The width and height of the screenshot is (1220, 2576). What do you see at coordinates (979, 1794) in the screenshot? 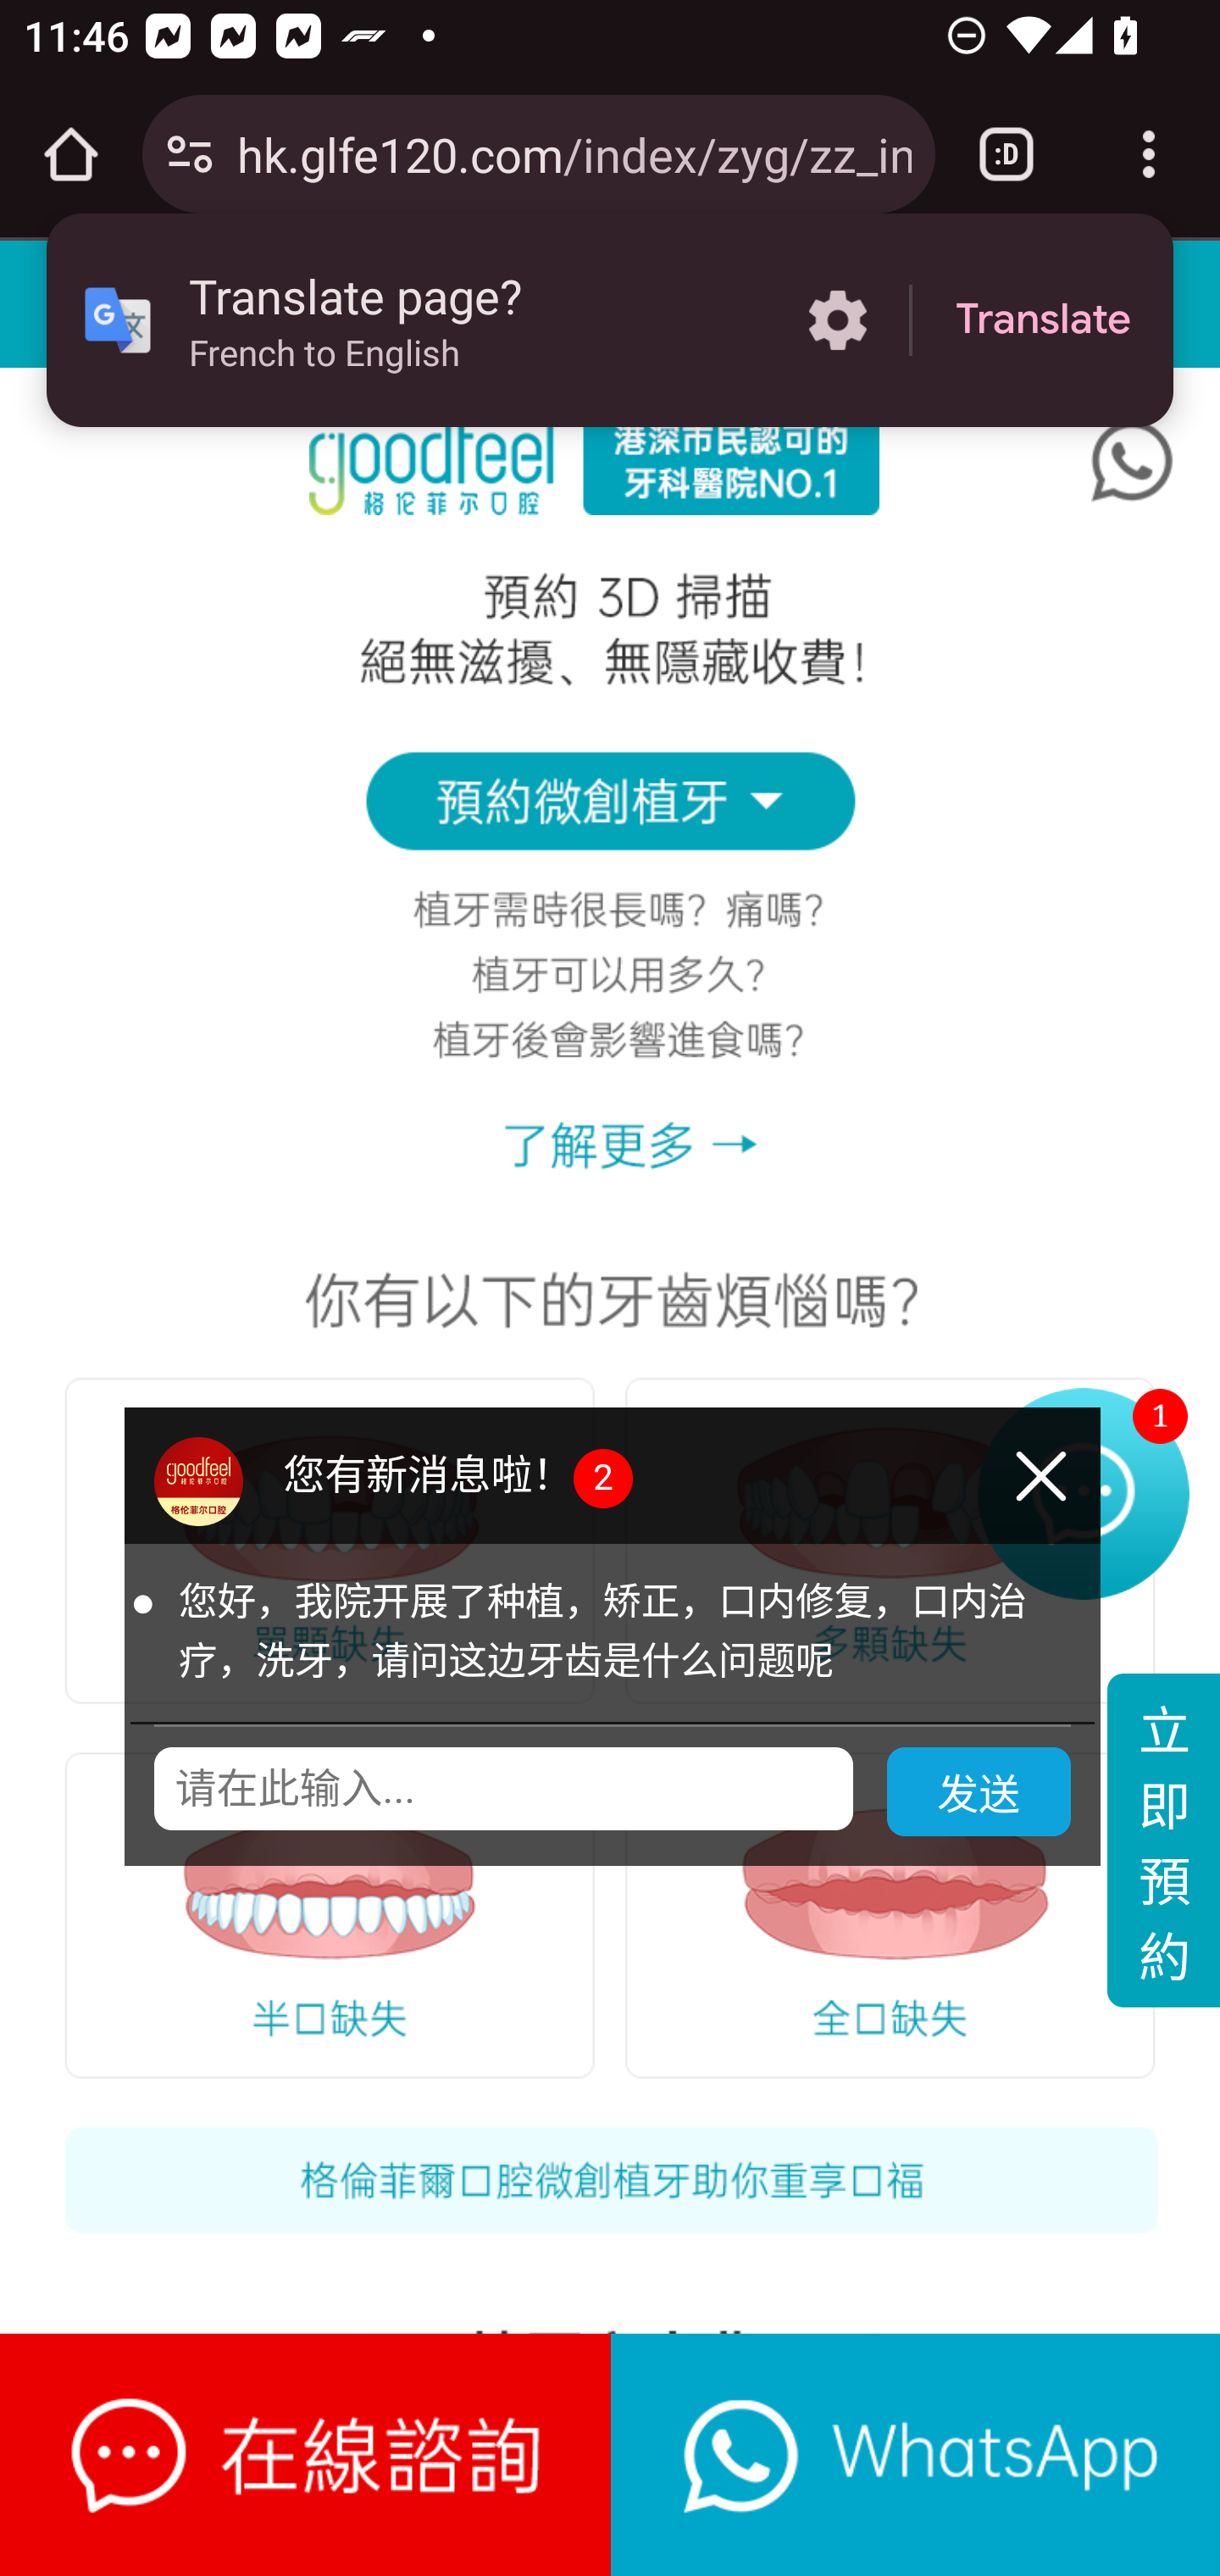
I see `发送` at bounding box center [979, 1794].